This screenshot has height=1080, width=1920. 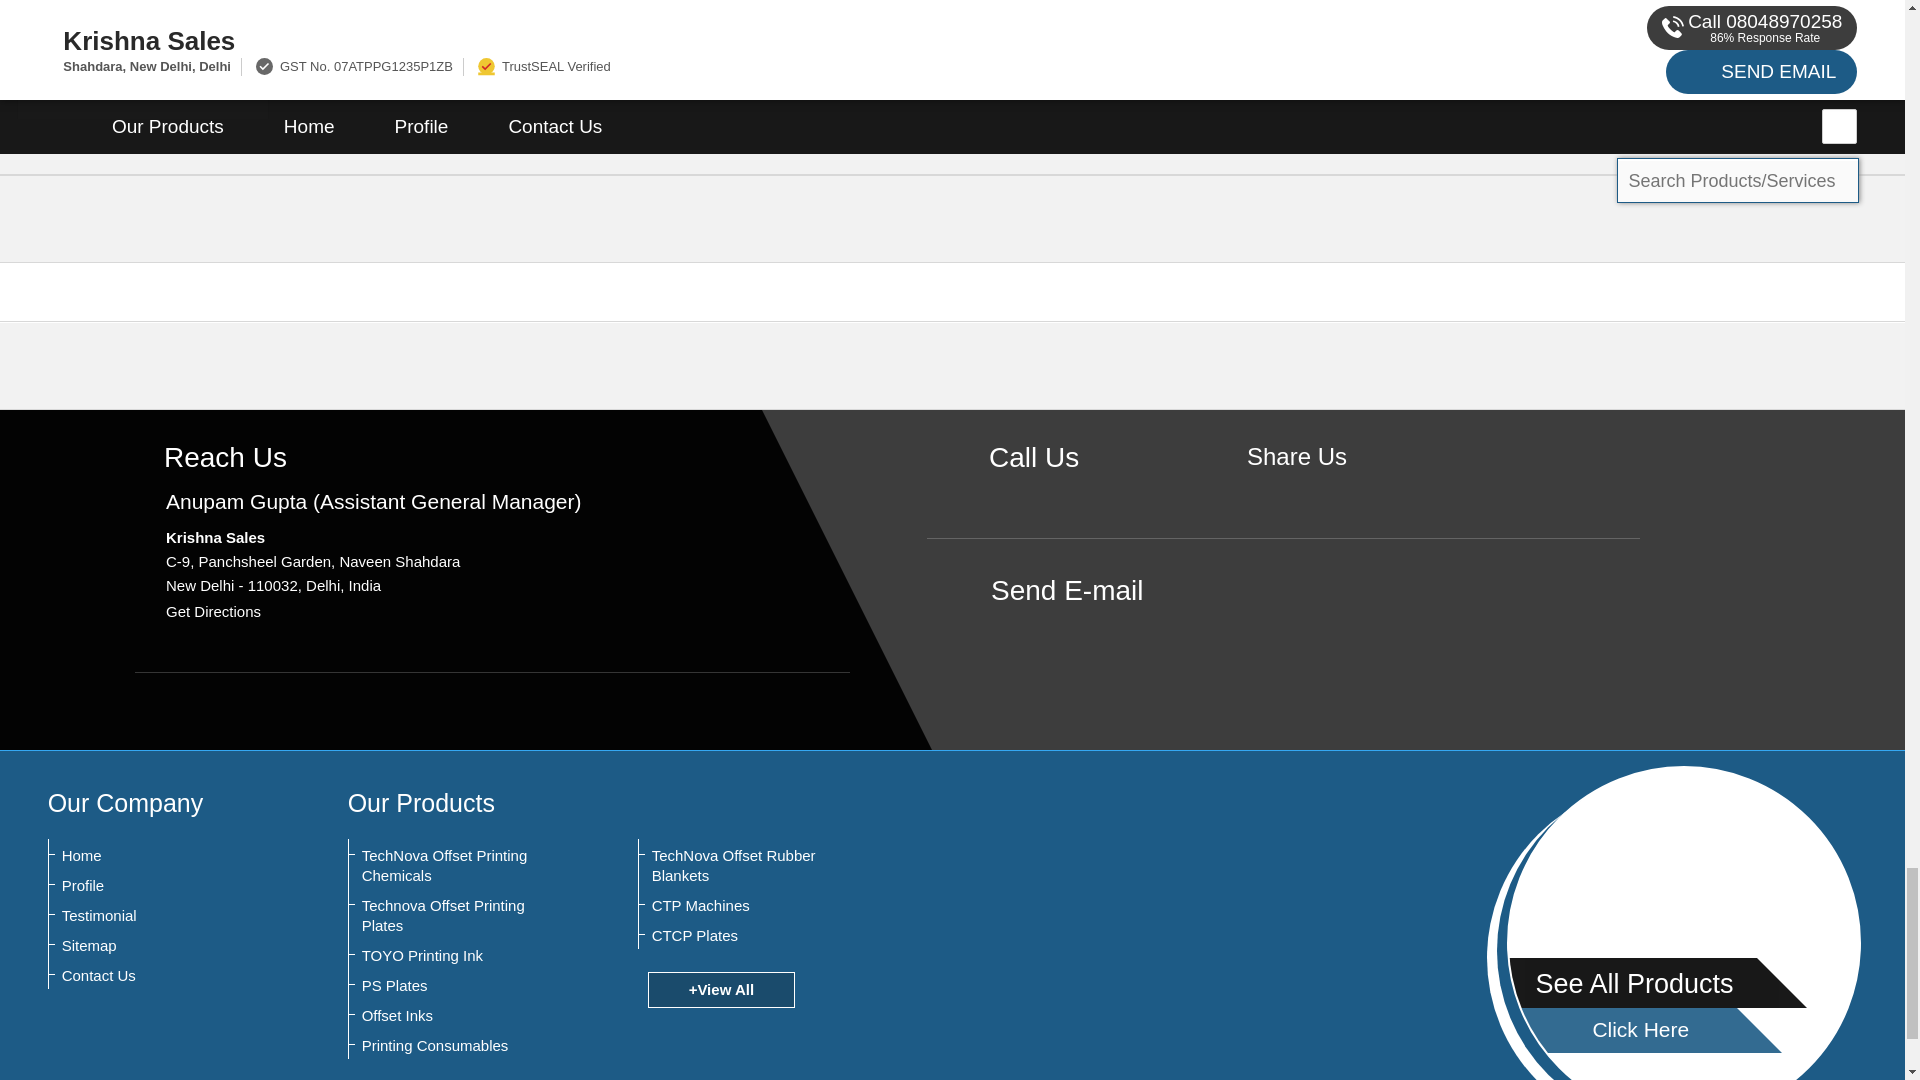 I want to click on Get Directions, so click(x=213, y=610).